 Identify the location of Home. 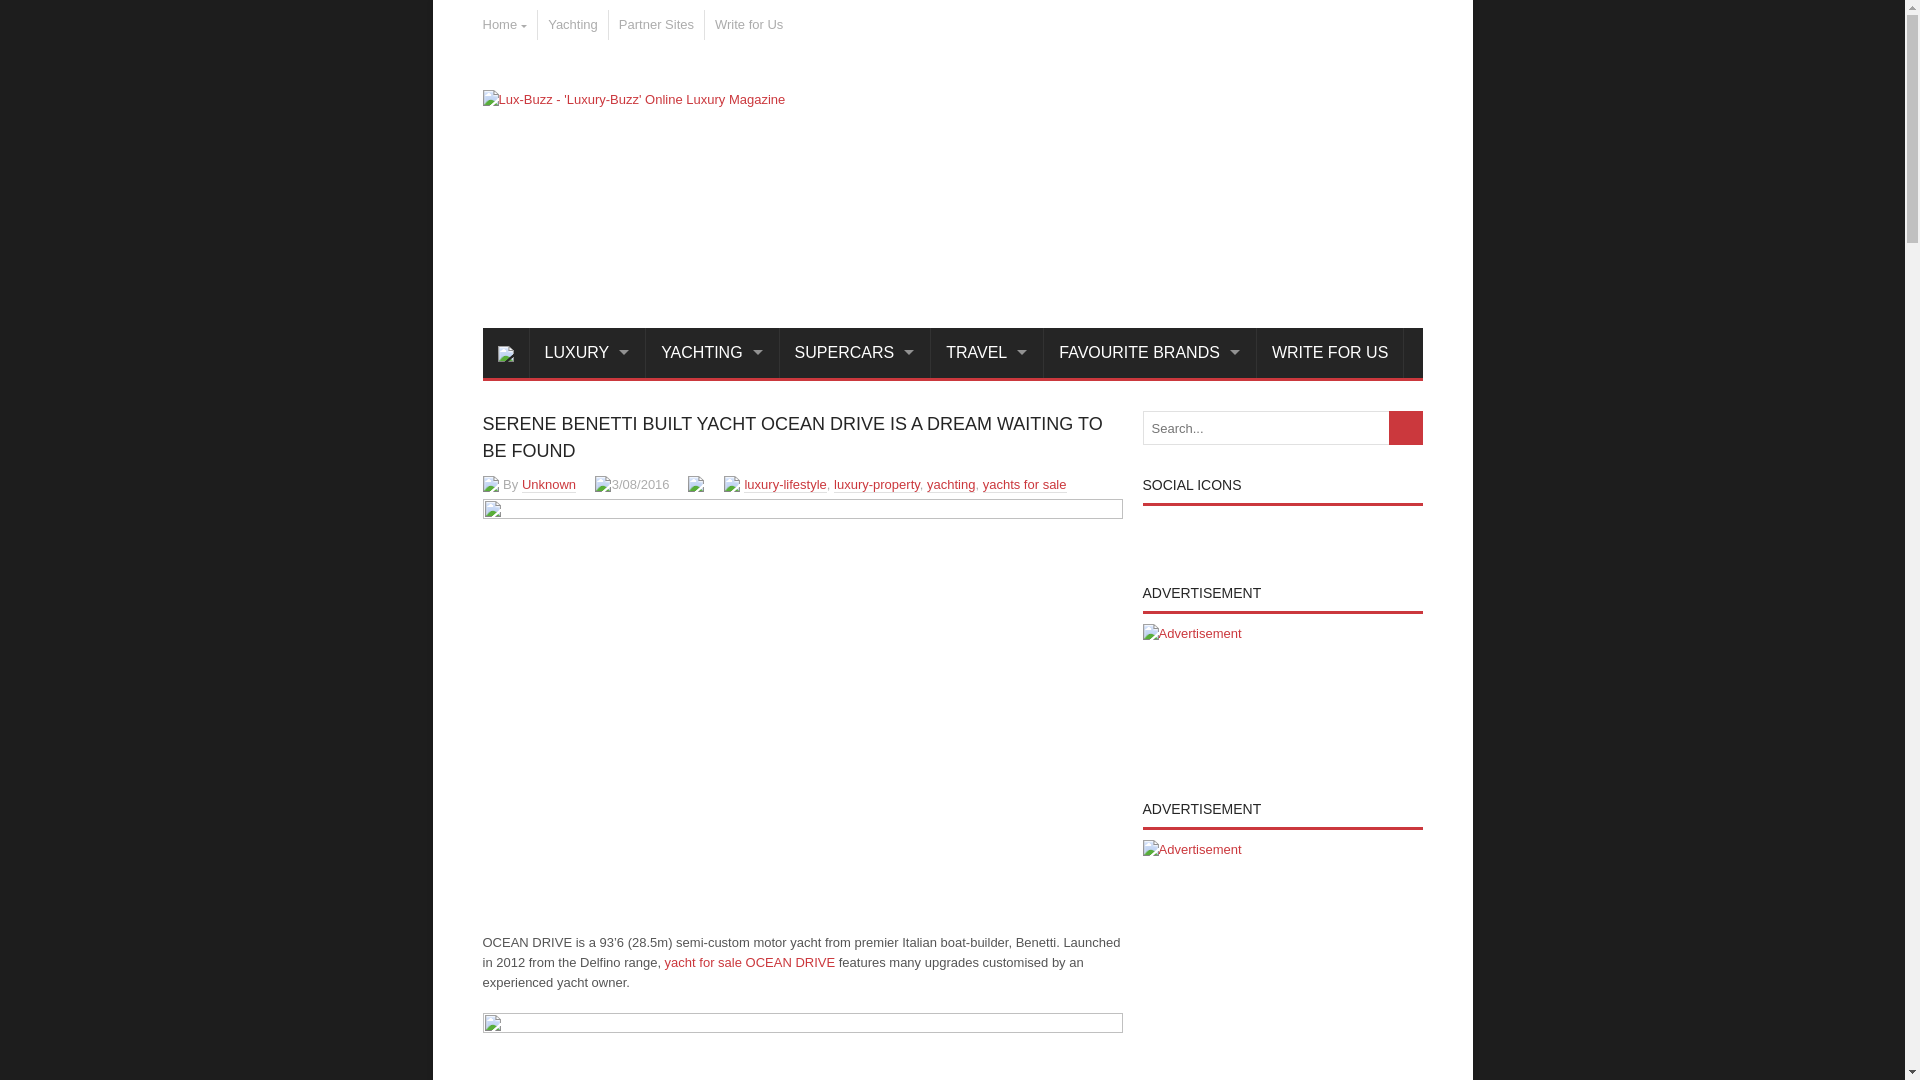
(504, 24).